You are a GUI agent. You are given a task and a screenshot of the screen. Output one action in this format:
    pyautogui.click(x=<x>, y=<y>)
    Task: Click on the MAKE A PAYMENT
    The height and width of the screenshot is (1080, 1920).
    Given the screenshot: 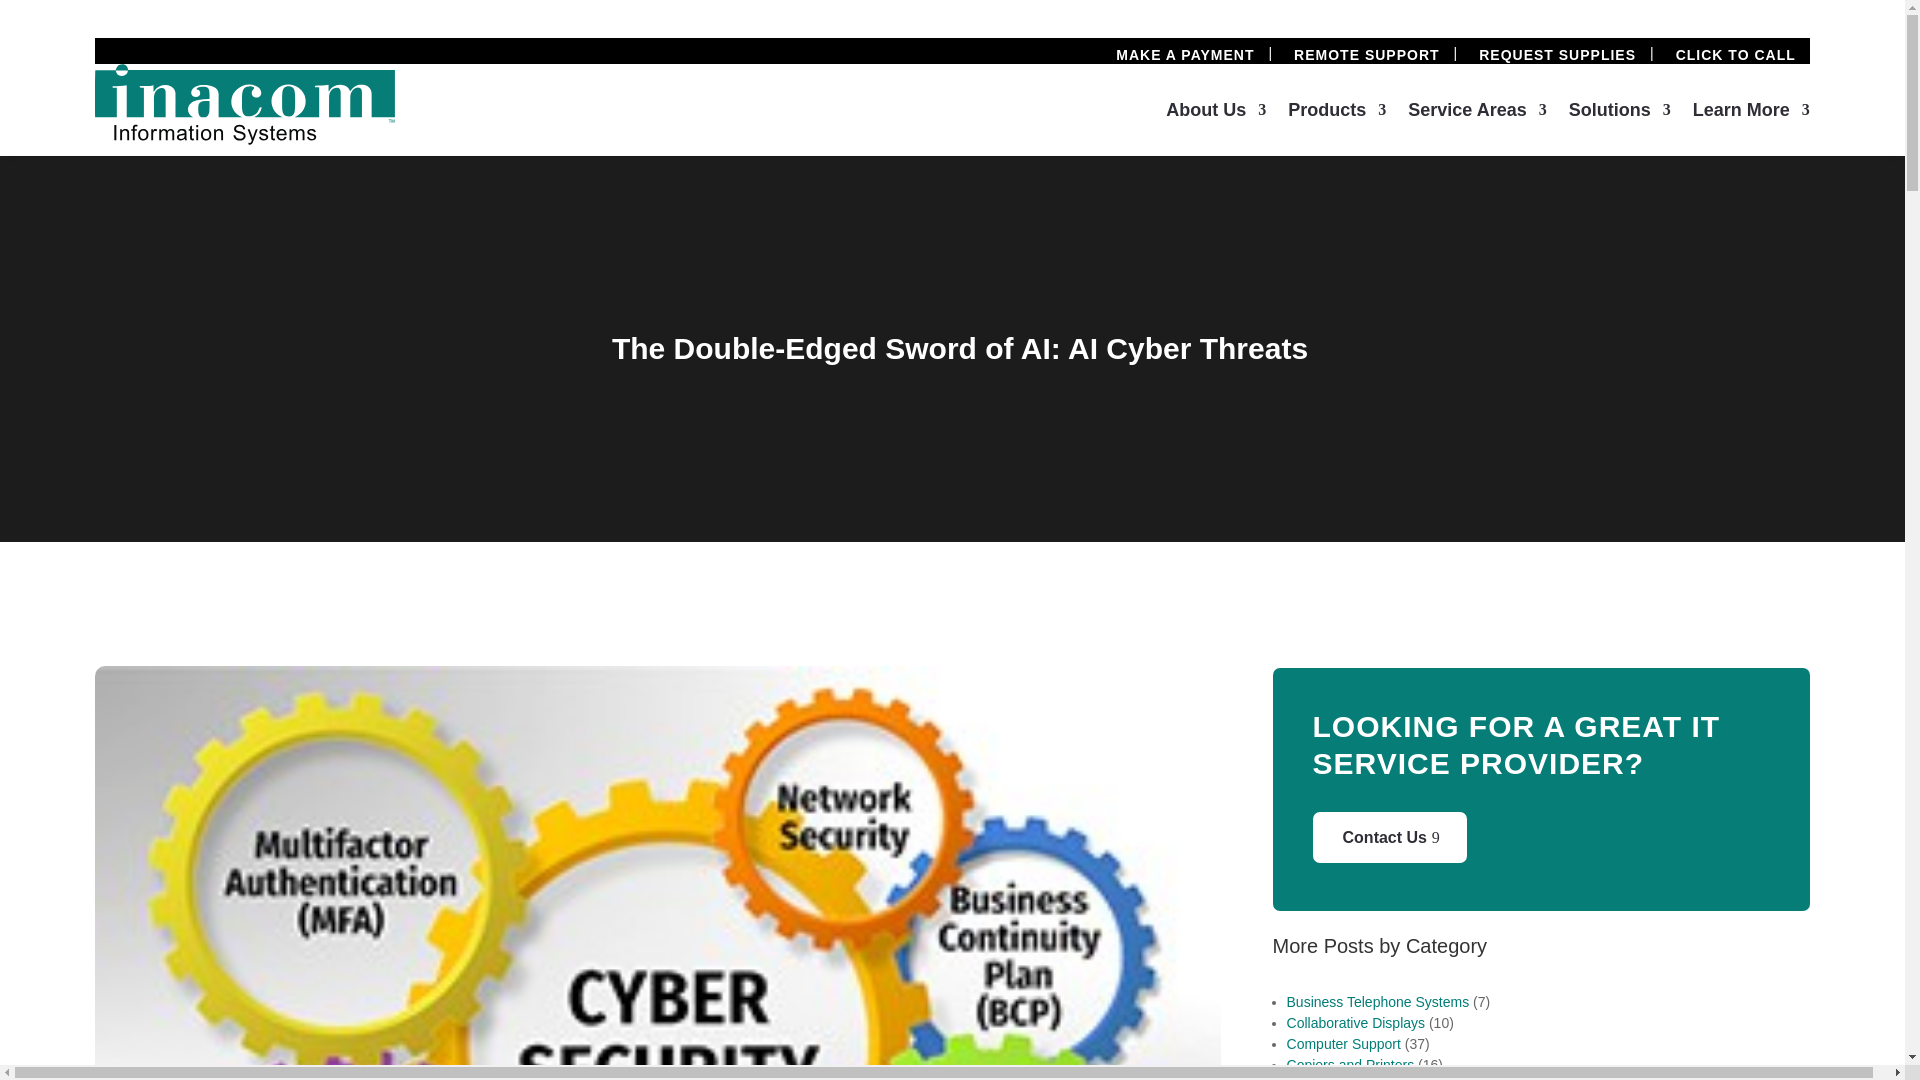 What is the action you would take?
    pyautogui.click(x=1184, y=54)
    